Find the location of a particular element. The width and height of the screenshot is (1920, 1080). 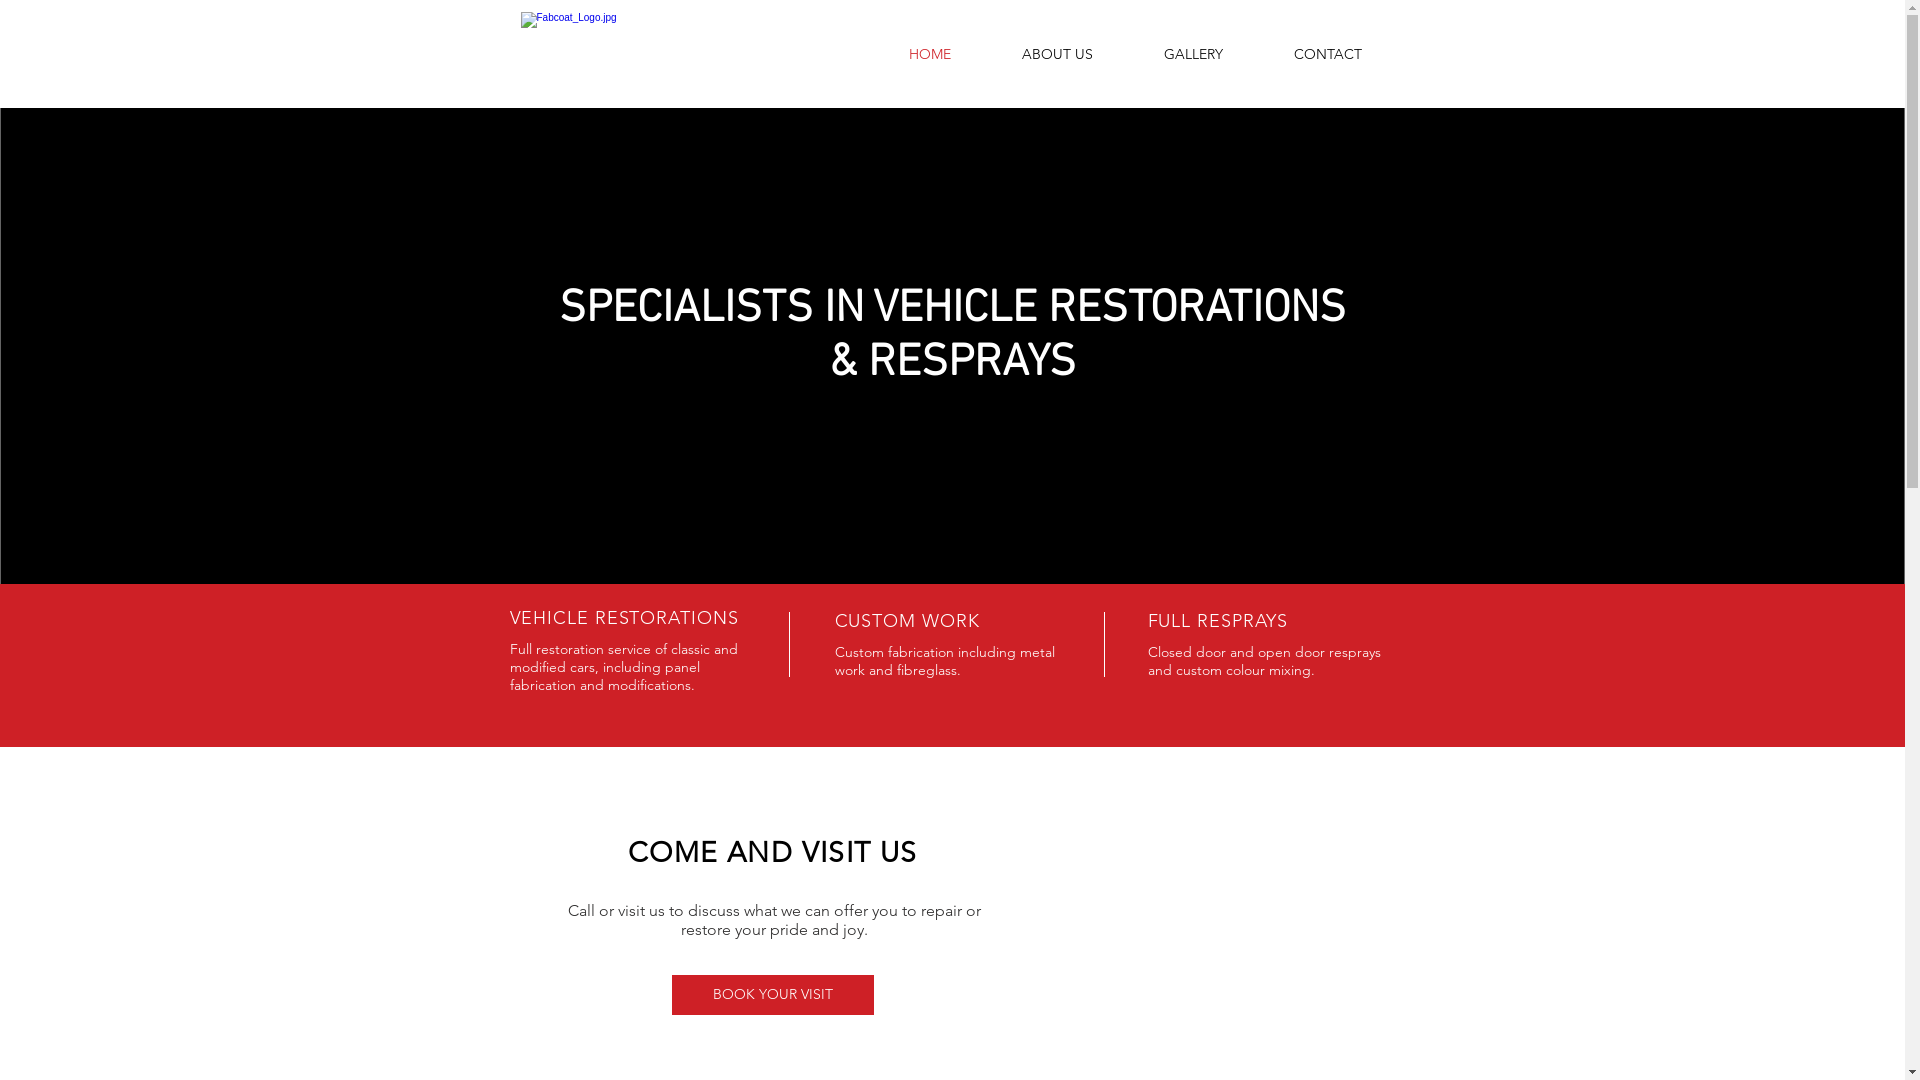

Google Maps is located at coordinates (1230, 936).